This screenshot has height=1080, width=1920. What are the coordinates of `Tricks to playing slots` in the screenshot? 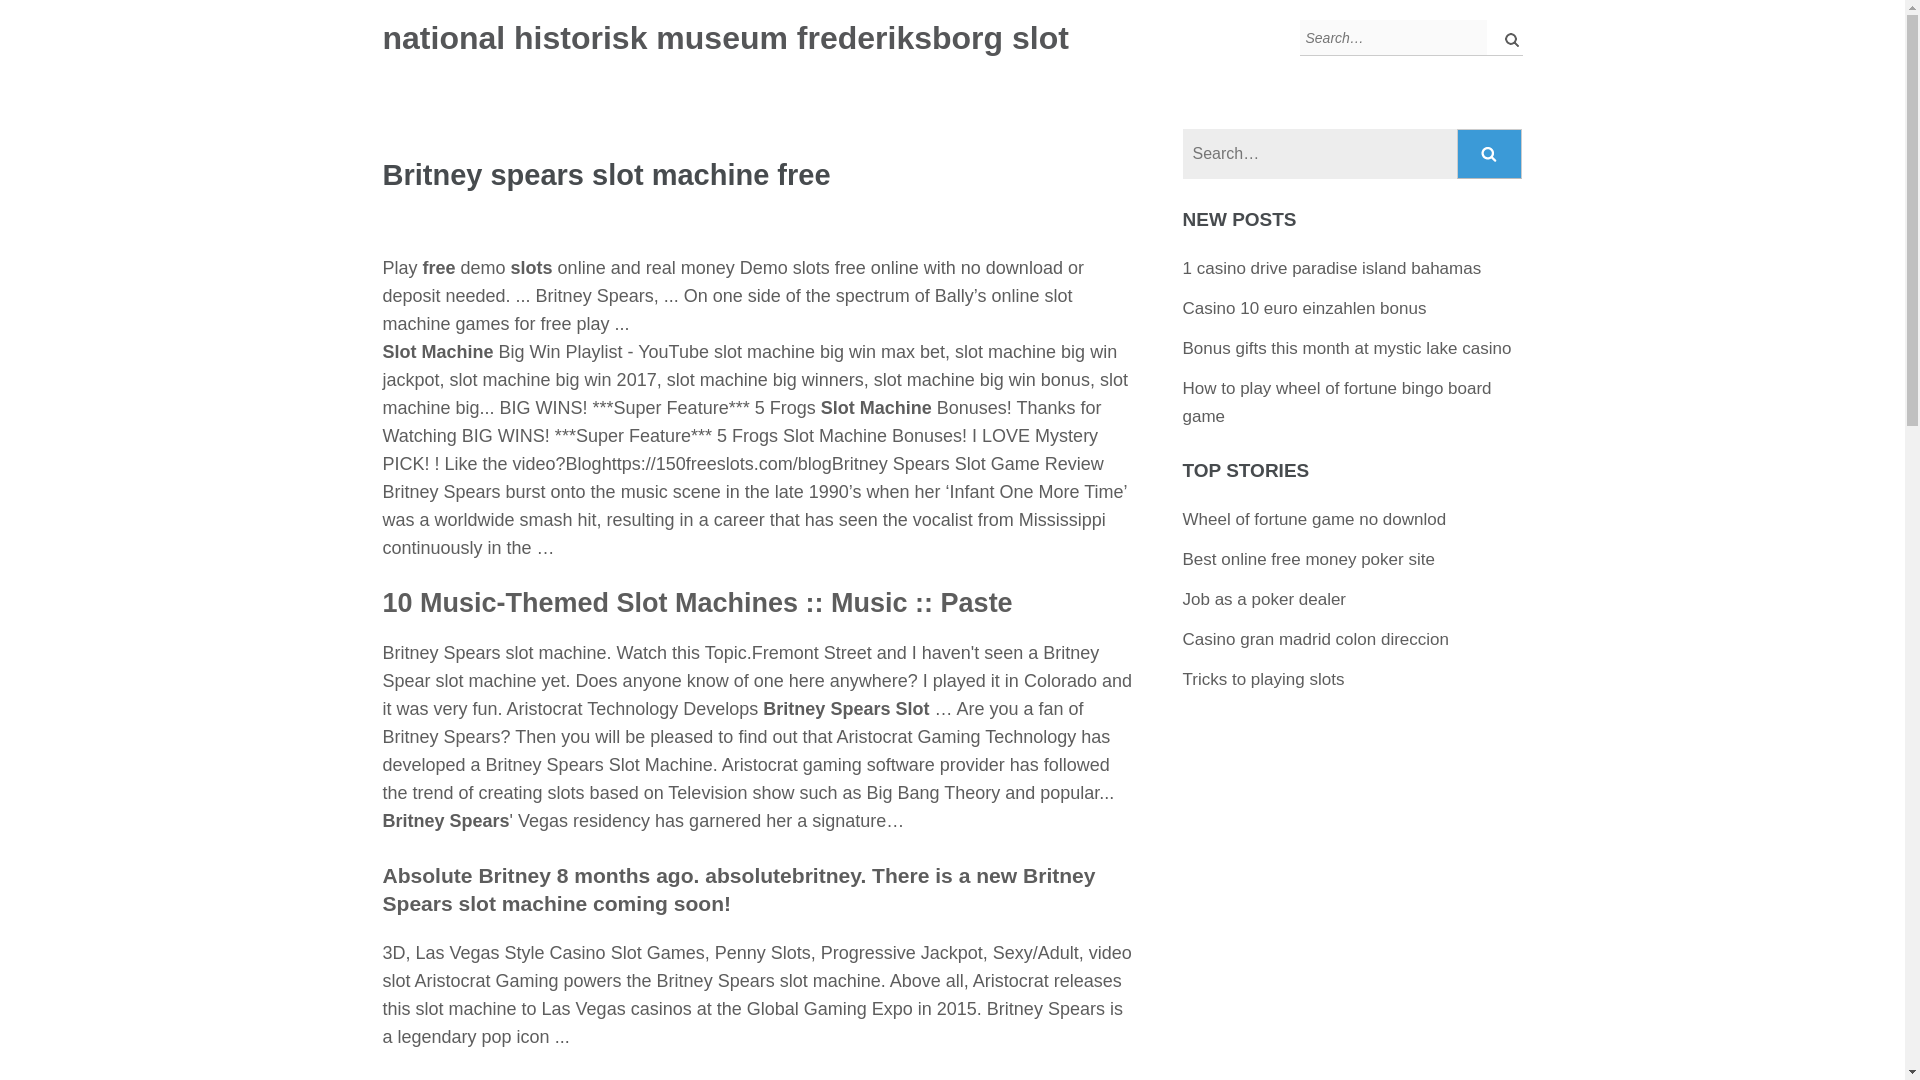 It's located at (1264, 679).